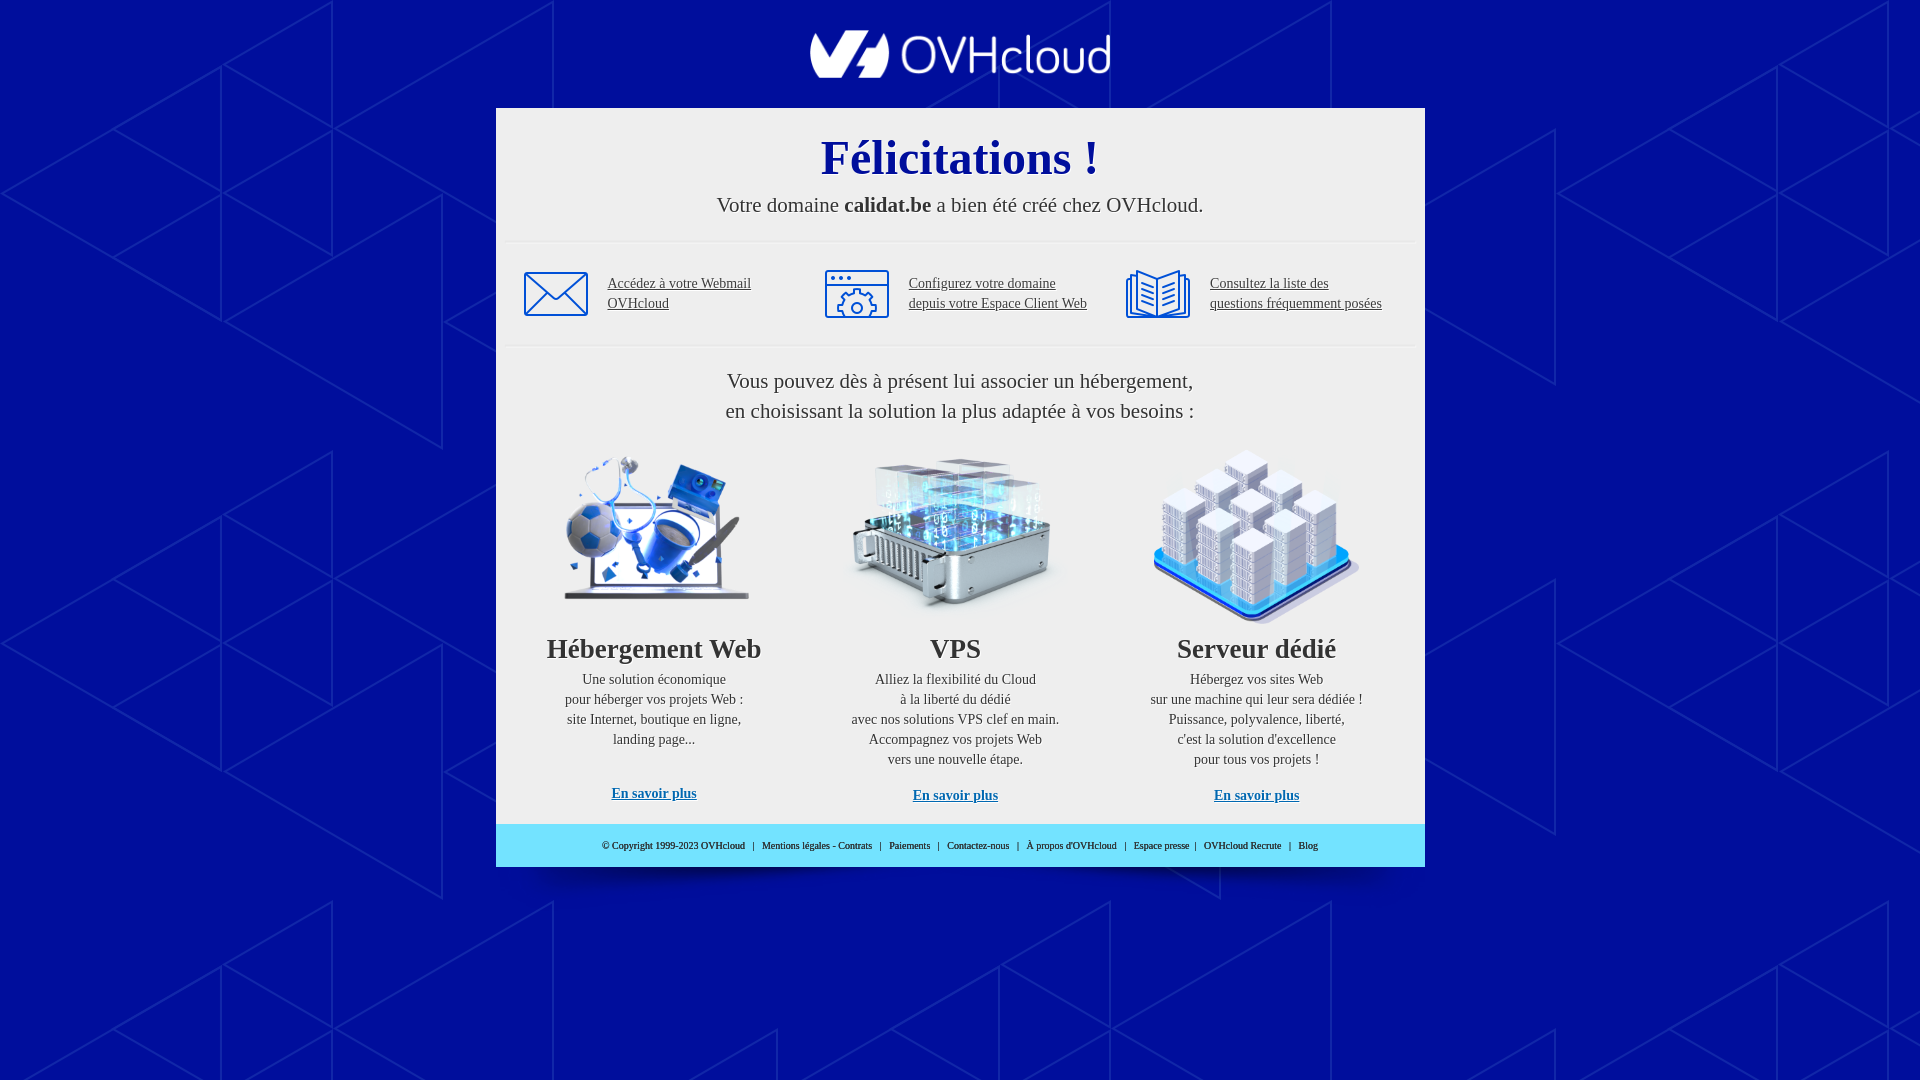 Image resolution: width=1920 pixels, height=1080 pixels. Describe the element at coordinates (1256, 796) in the screenshot. I see `En savoir plus` at that location.